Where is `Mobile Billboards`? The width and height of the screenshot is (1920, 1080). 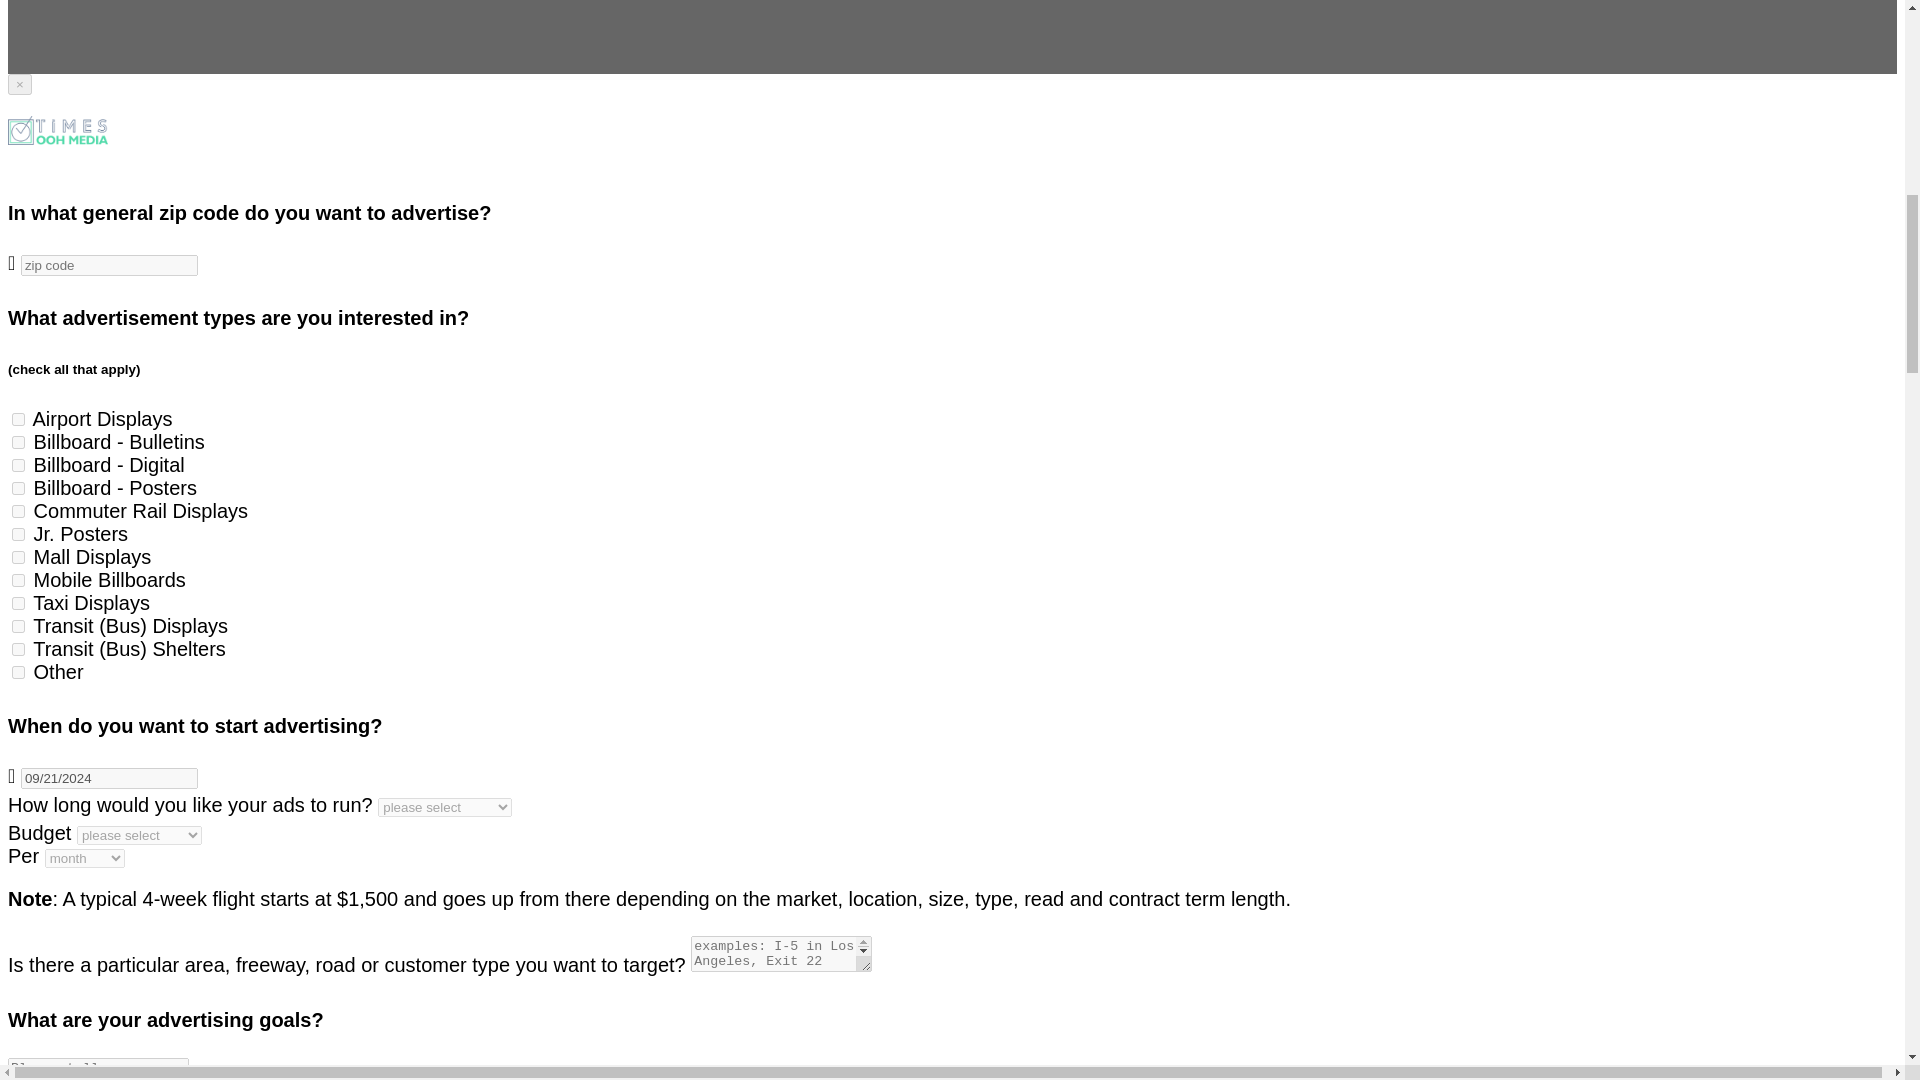
Mobile Billboards is located at coordinates (18, 580).